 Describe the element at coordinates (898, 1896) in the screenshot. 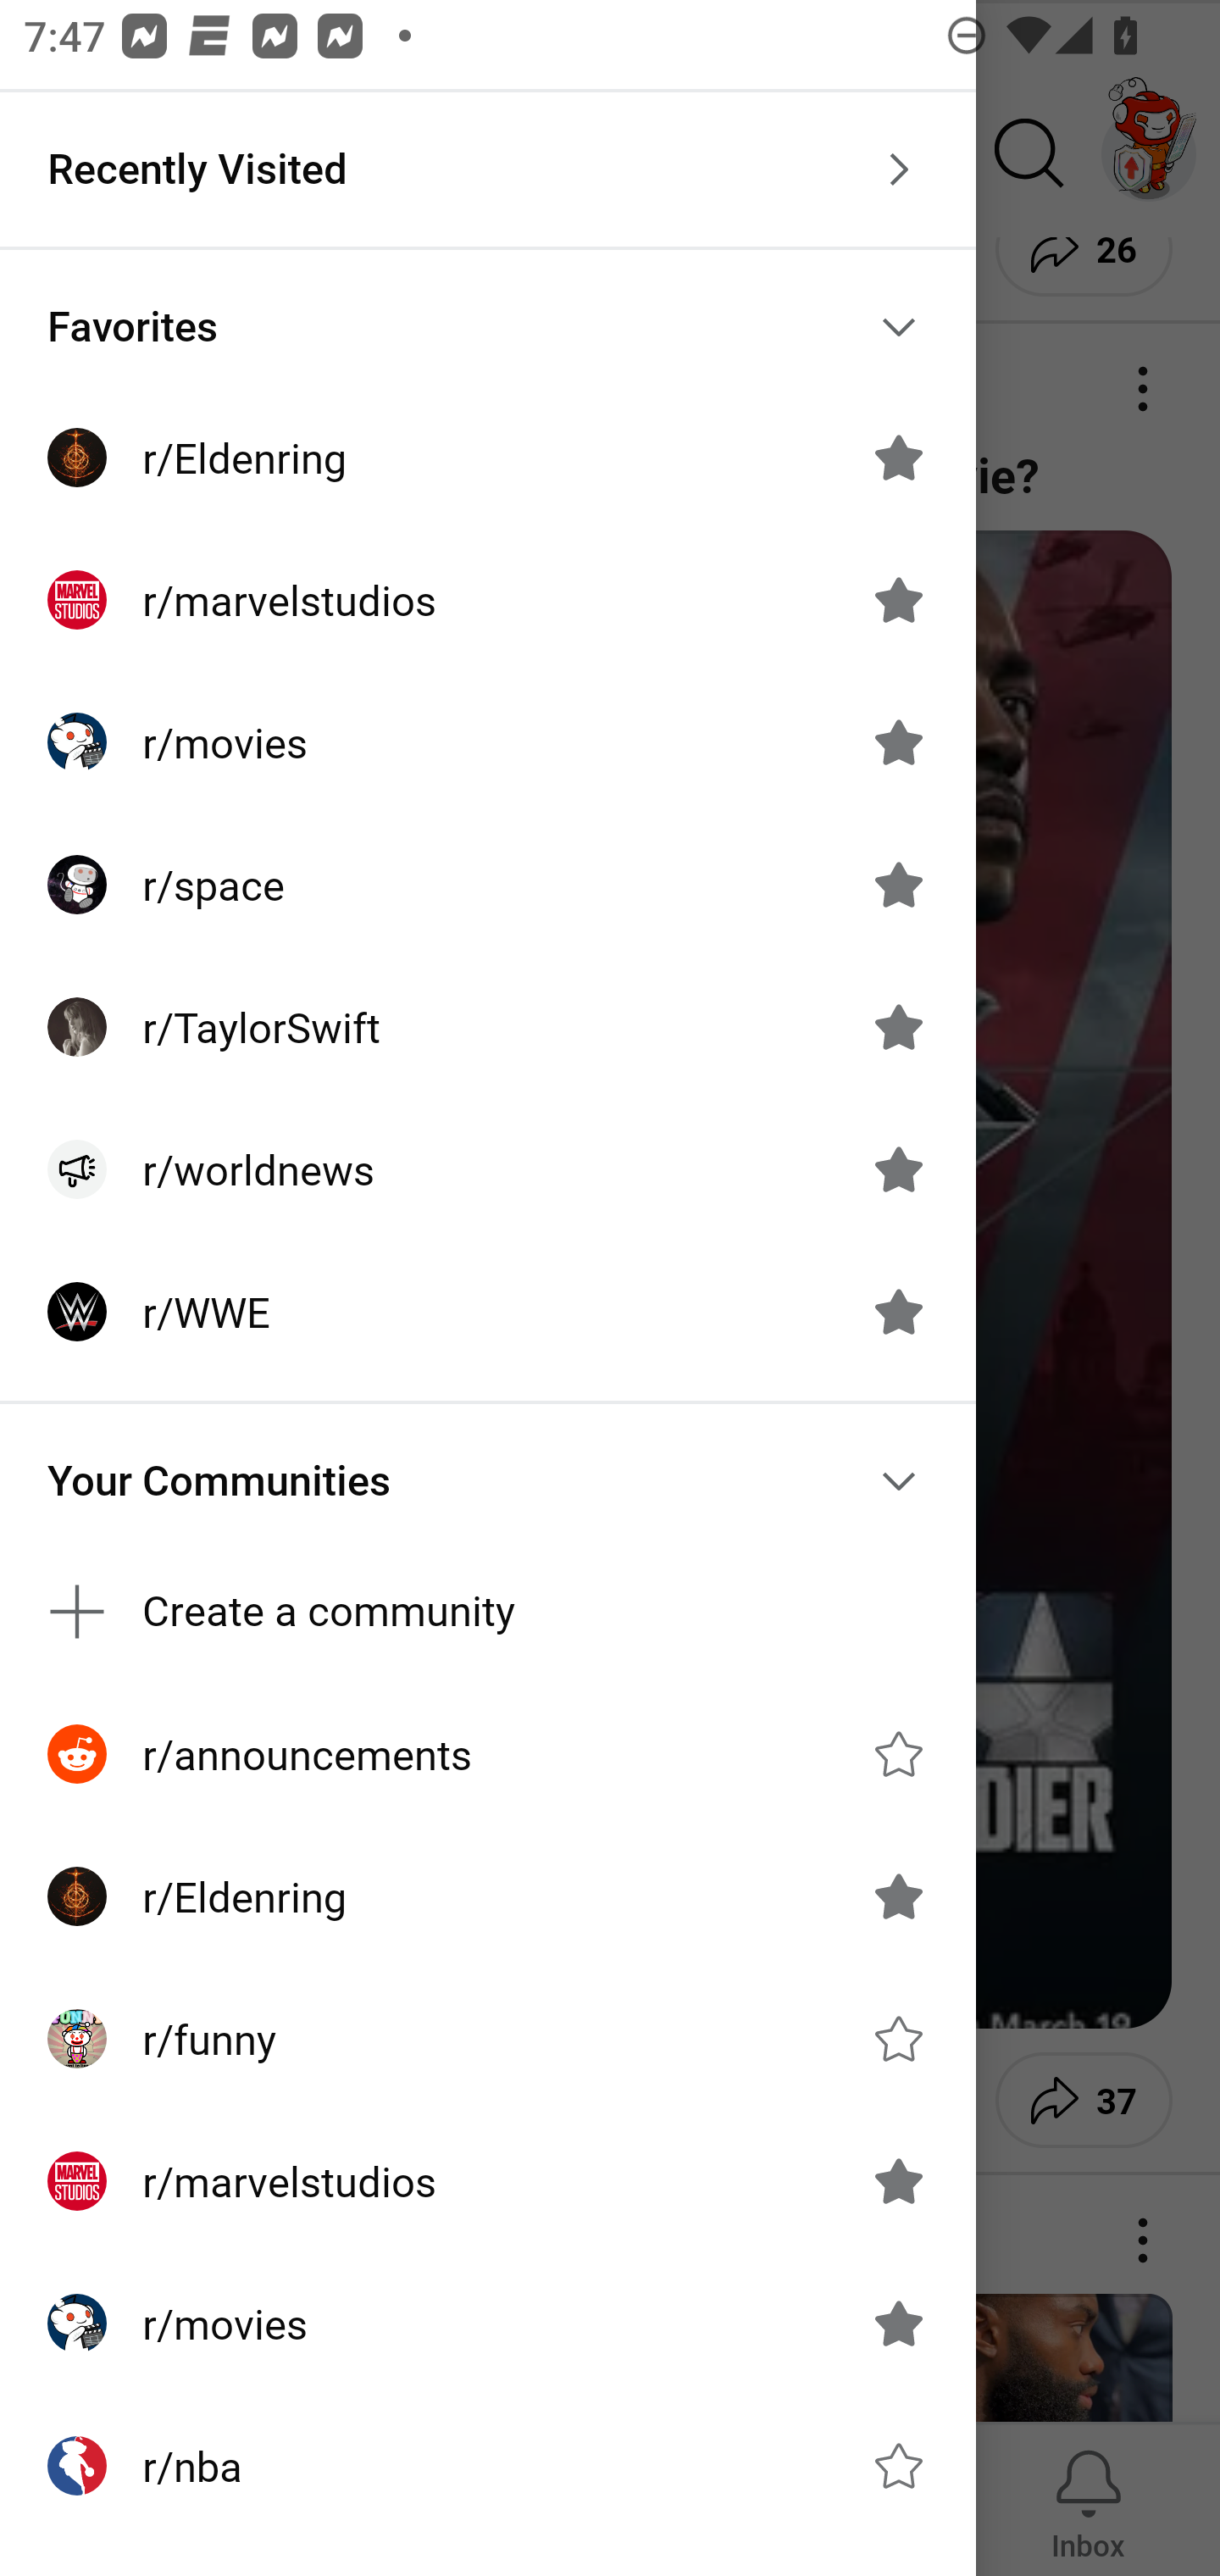

I see `Unfavorite r/Eldenring` at that location.